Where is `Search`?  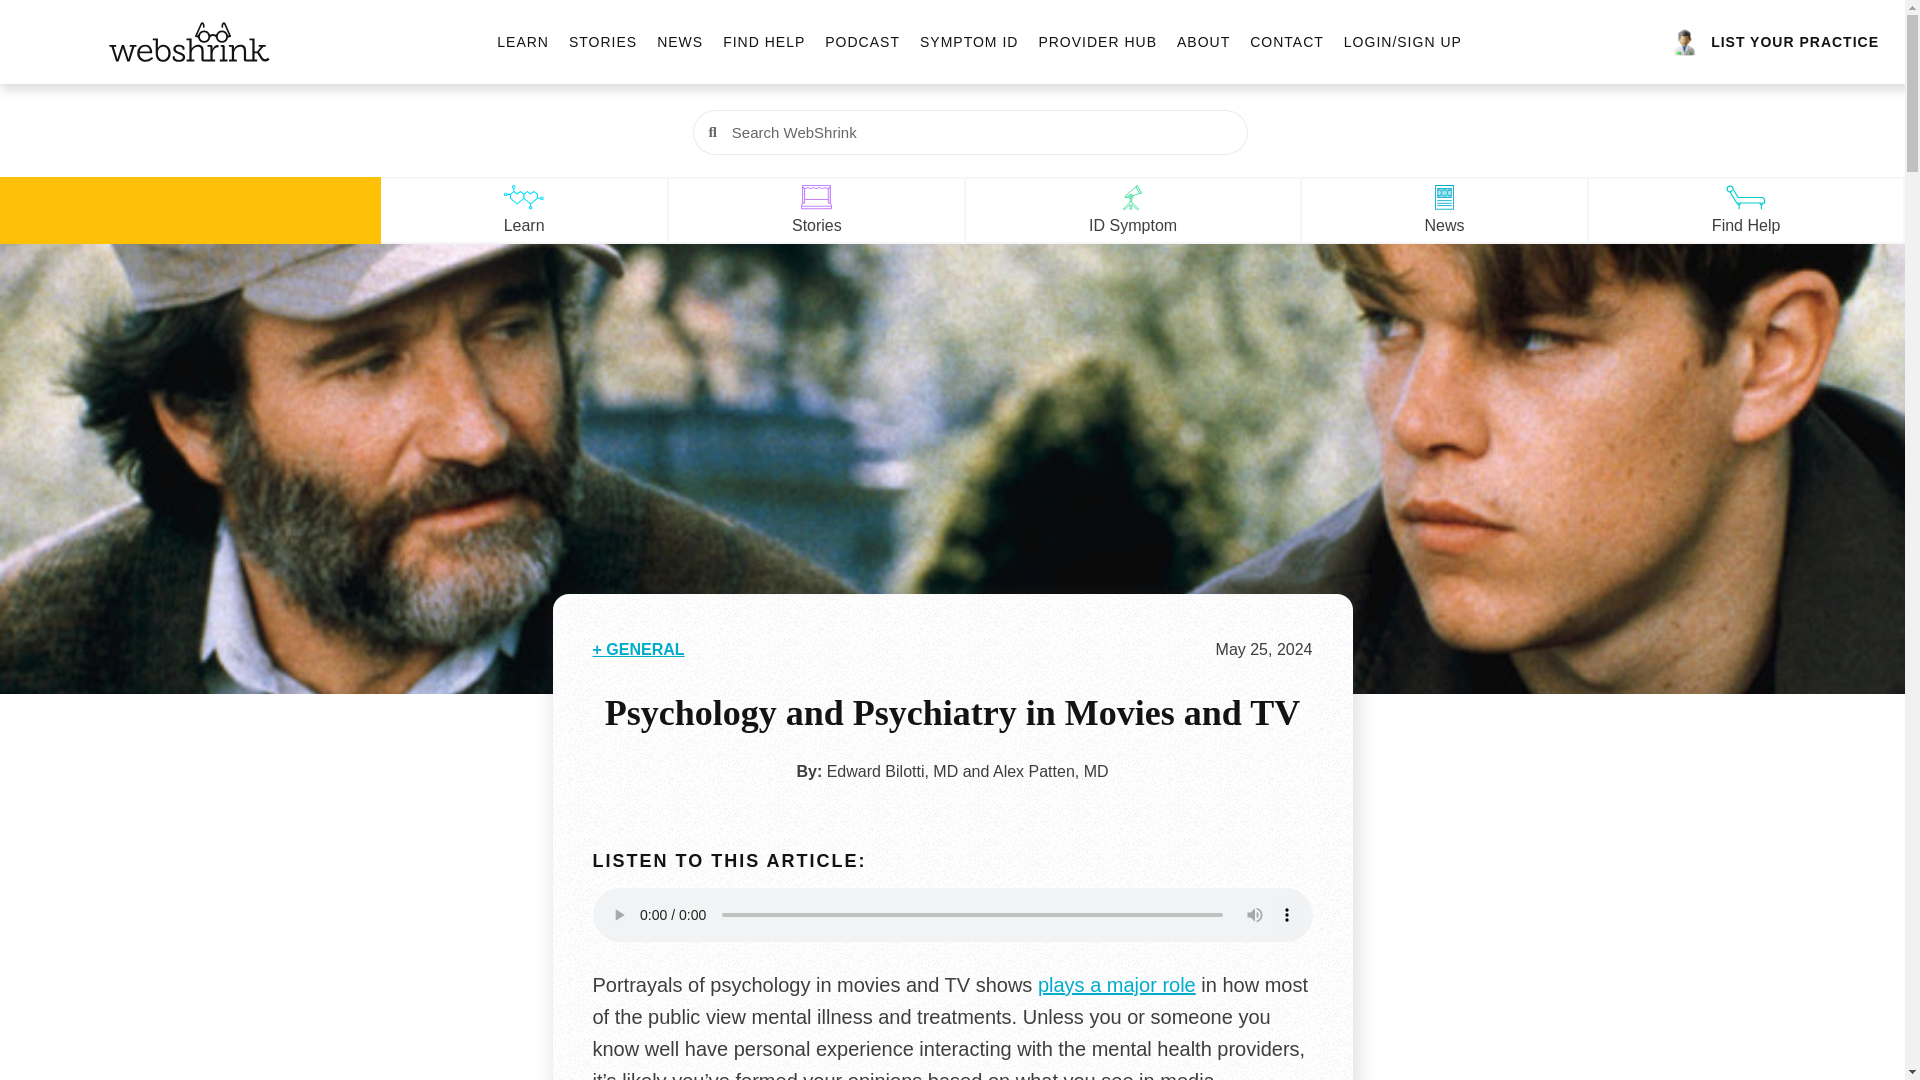
Search is located at coordinates (981, 132).